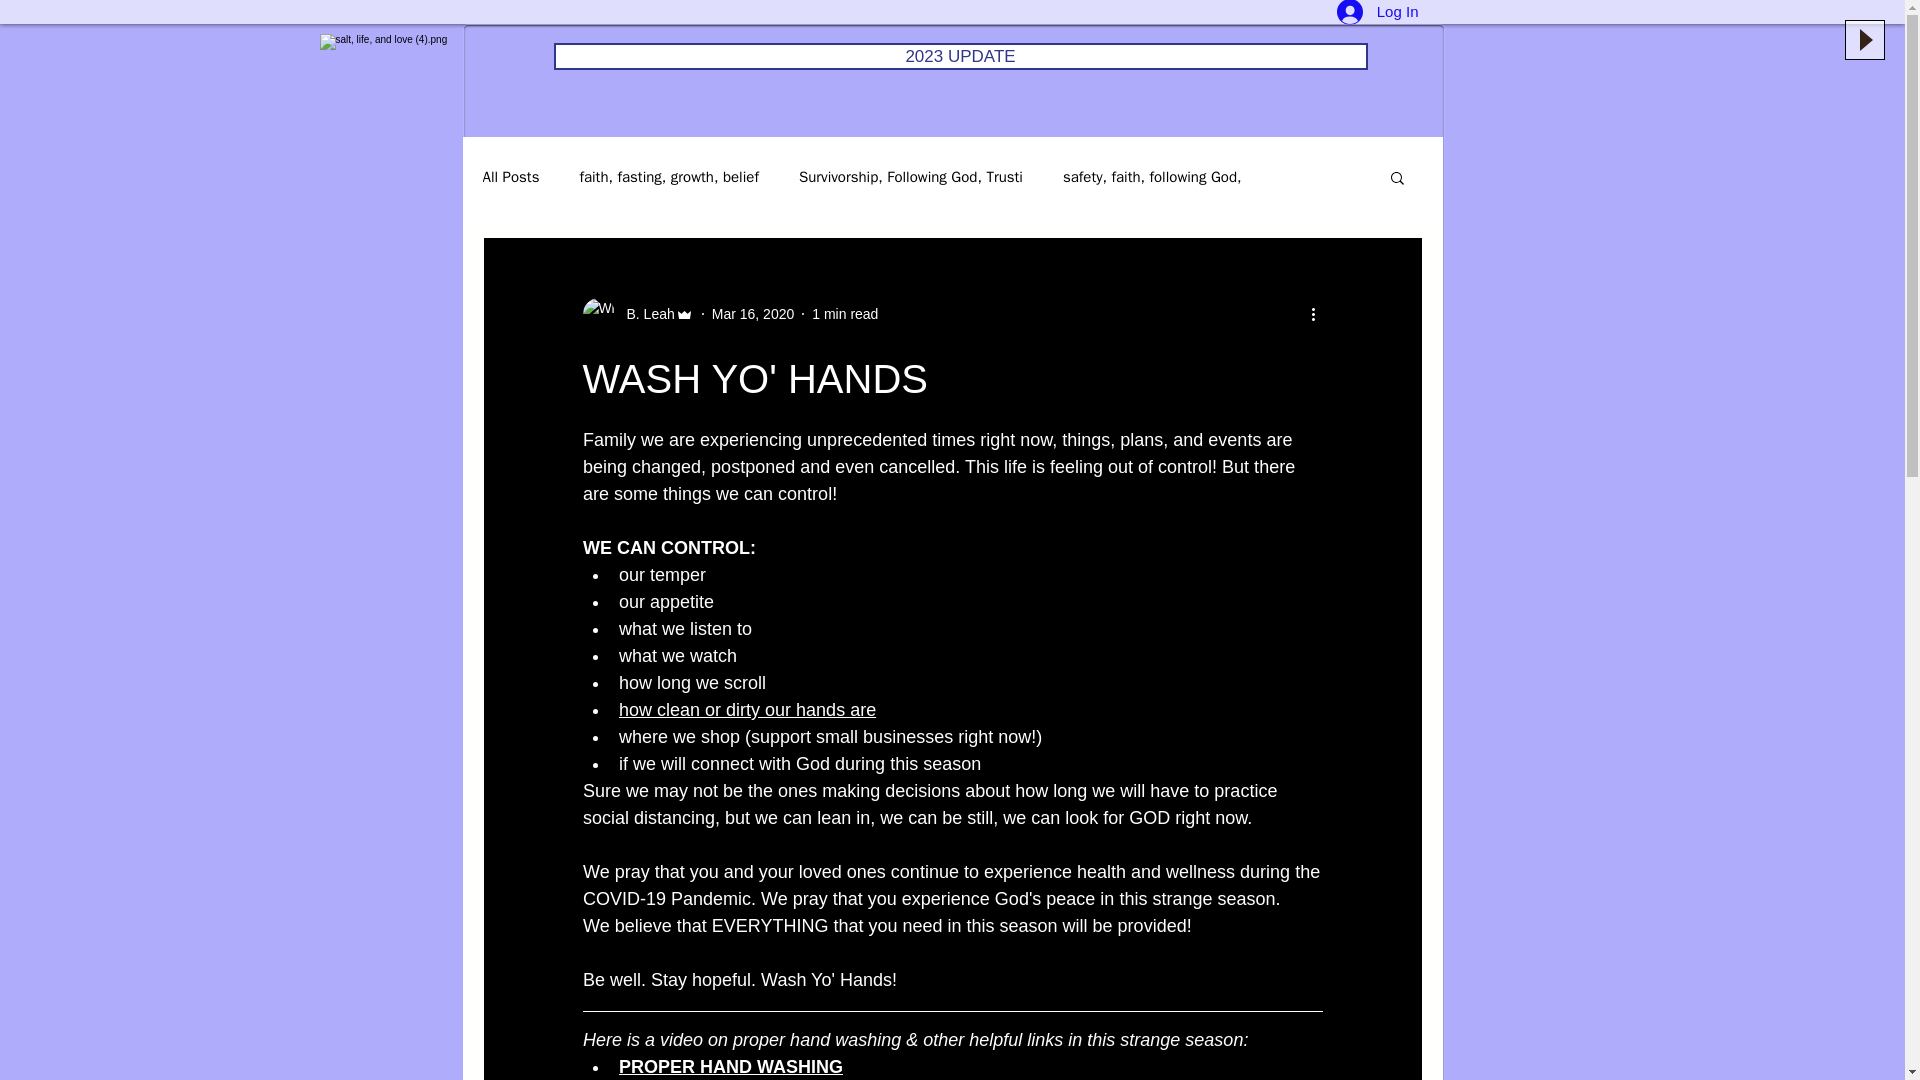 The image size is (1920, 1080). Describe the element at coordinates (1377, 15) in the screenshot. I see `Log In` at that location.